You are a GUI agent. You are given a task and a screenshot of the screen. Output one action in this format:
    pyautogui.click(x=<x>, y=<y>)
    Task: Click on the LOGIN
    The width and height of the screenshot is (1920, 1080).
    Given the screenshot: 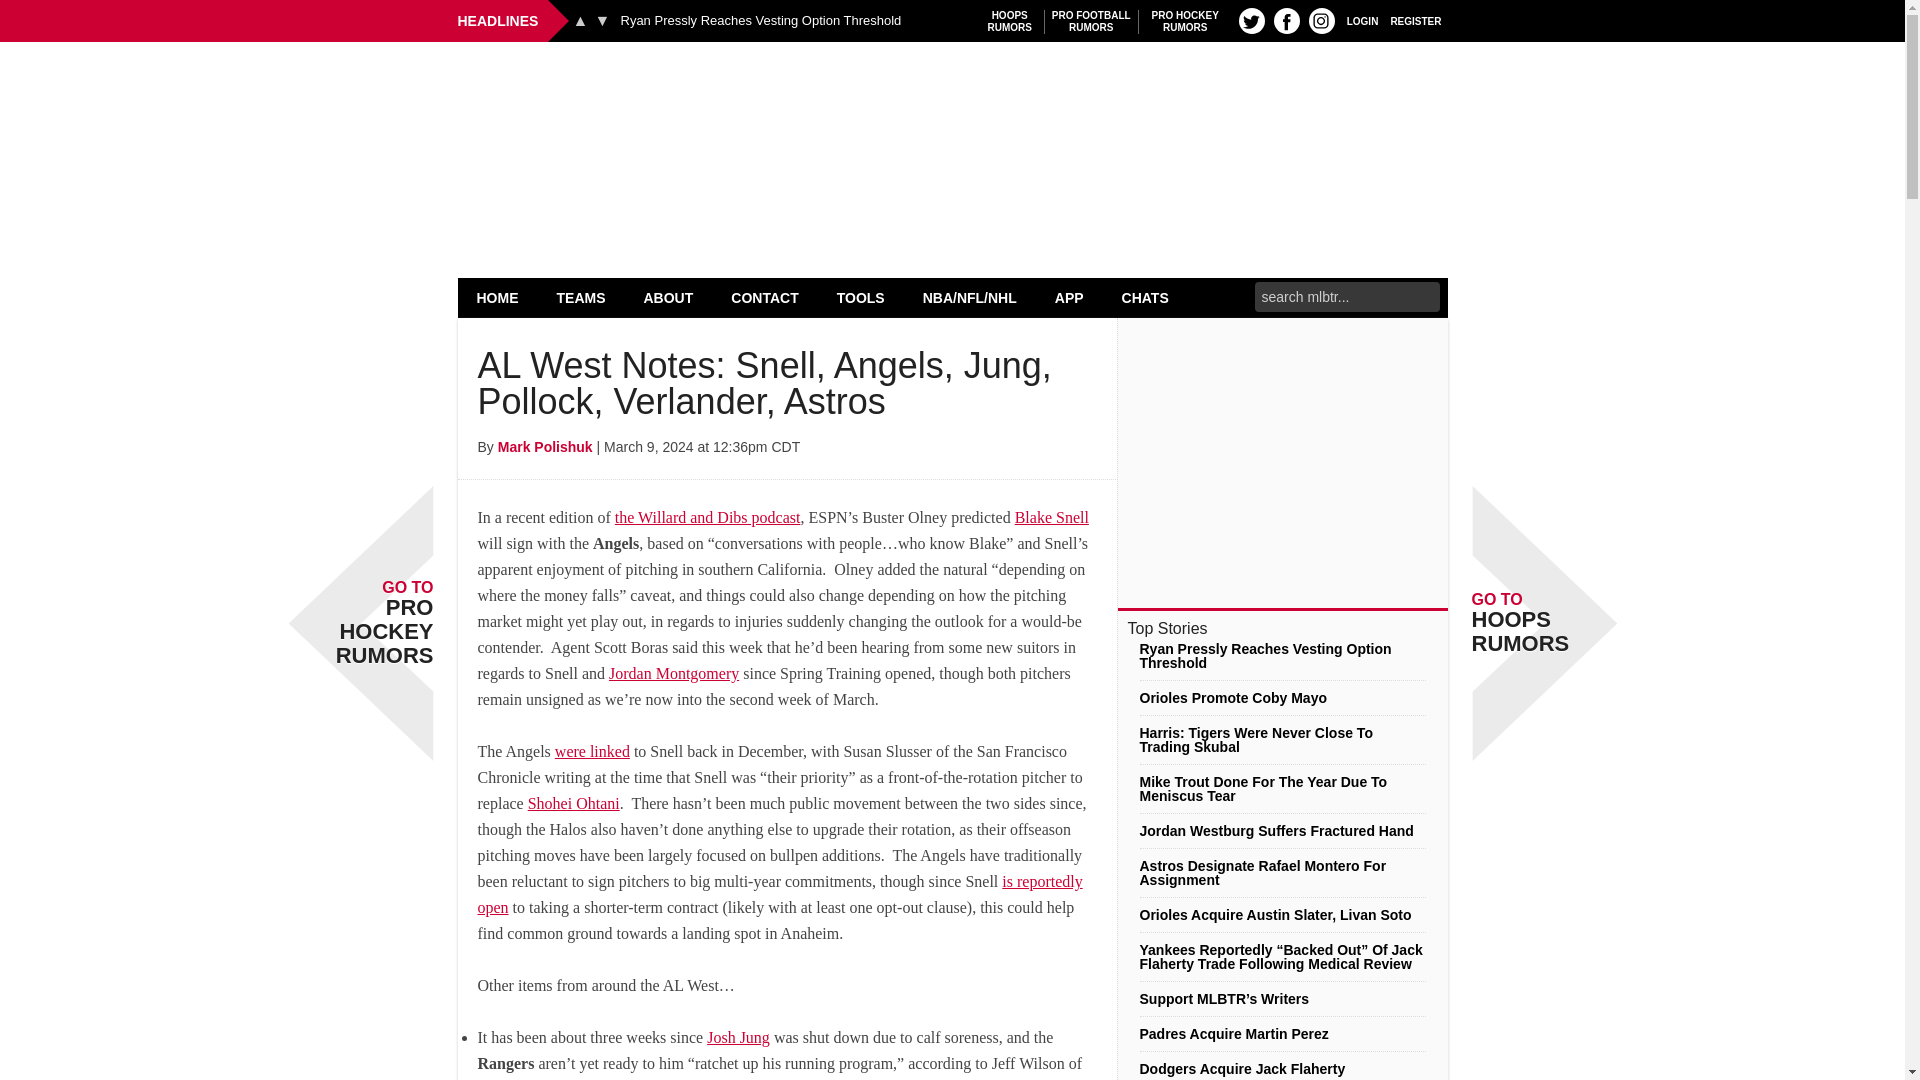 What is the action you would take?
    pyautogui.click(x=1416, y=20)
    